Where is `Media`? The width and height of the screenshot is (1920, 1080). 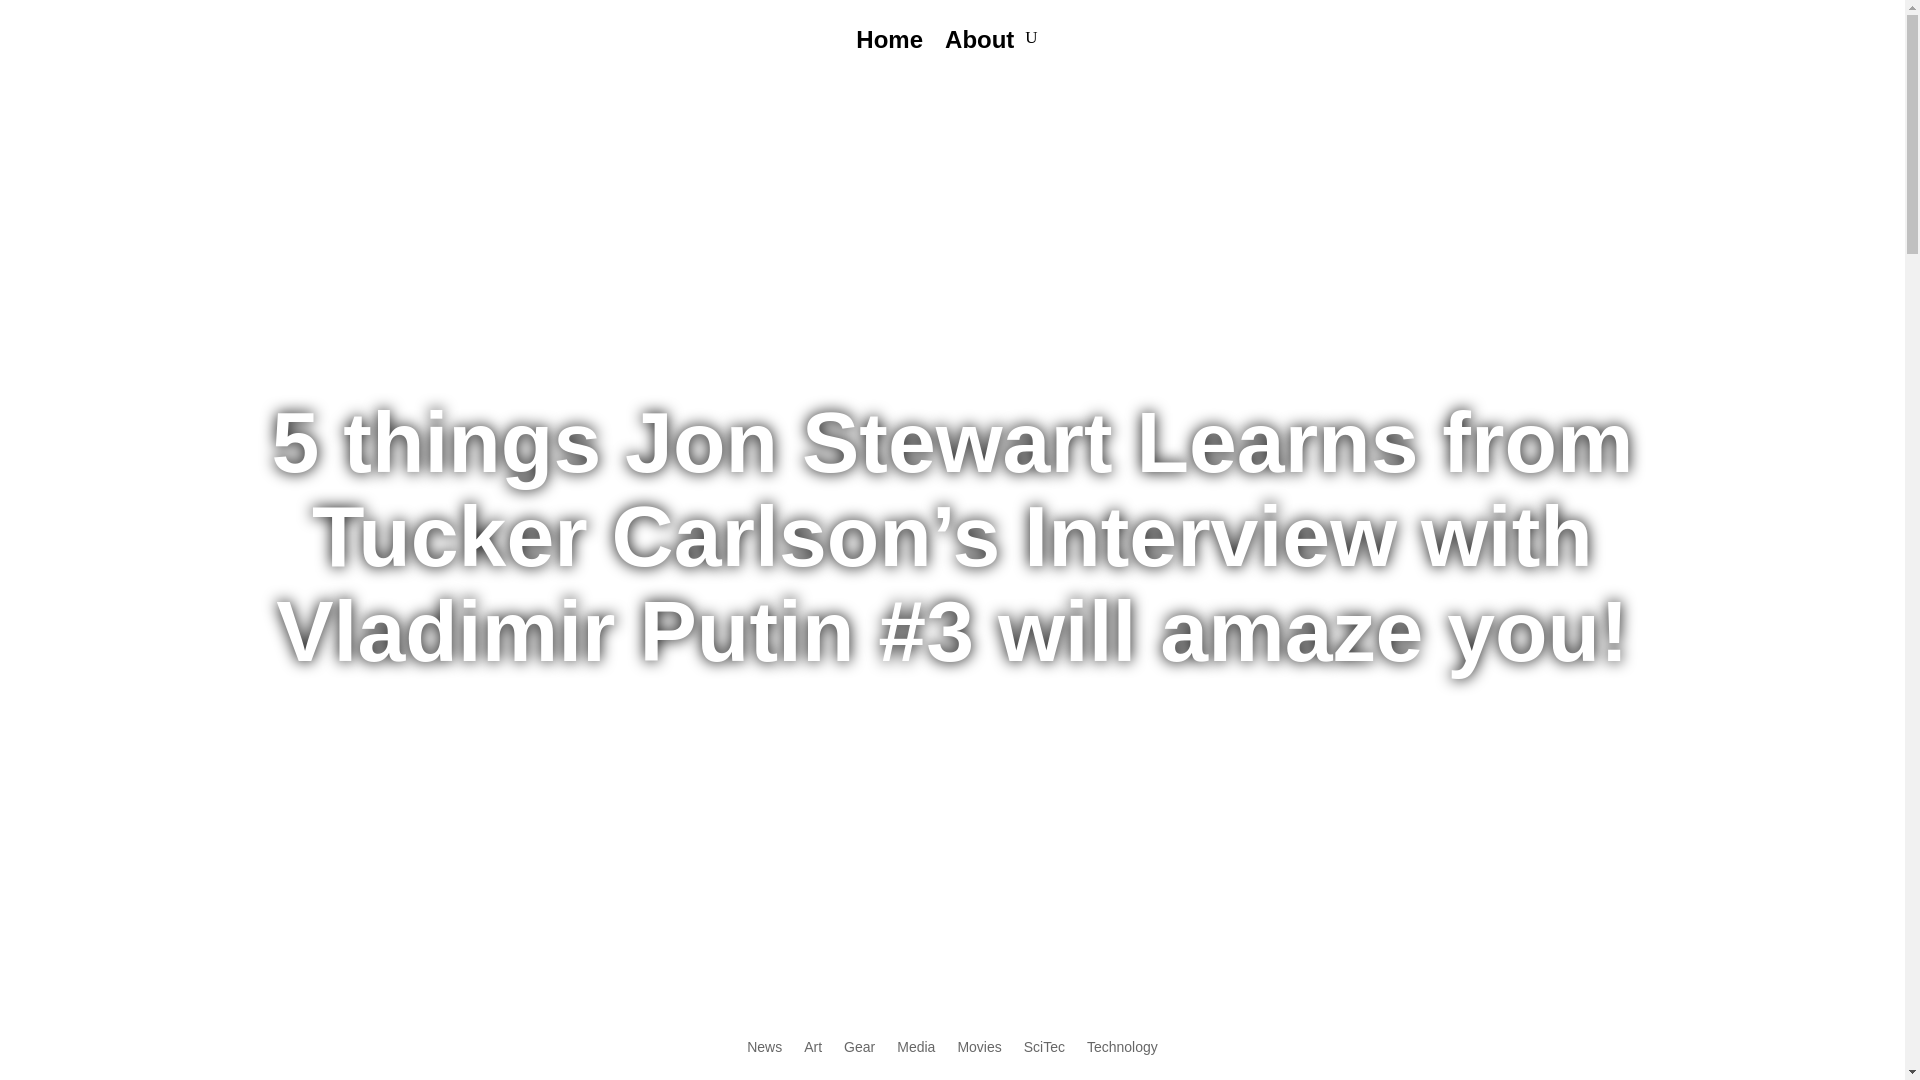 Media is located at coordinates (916, 1060).